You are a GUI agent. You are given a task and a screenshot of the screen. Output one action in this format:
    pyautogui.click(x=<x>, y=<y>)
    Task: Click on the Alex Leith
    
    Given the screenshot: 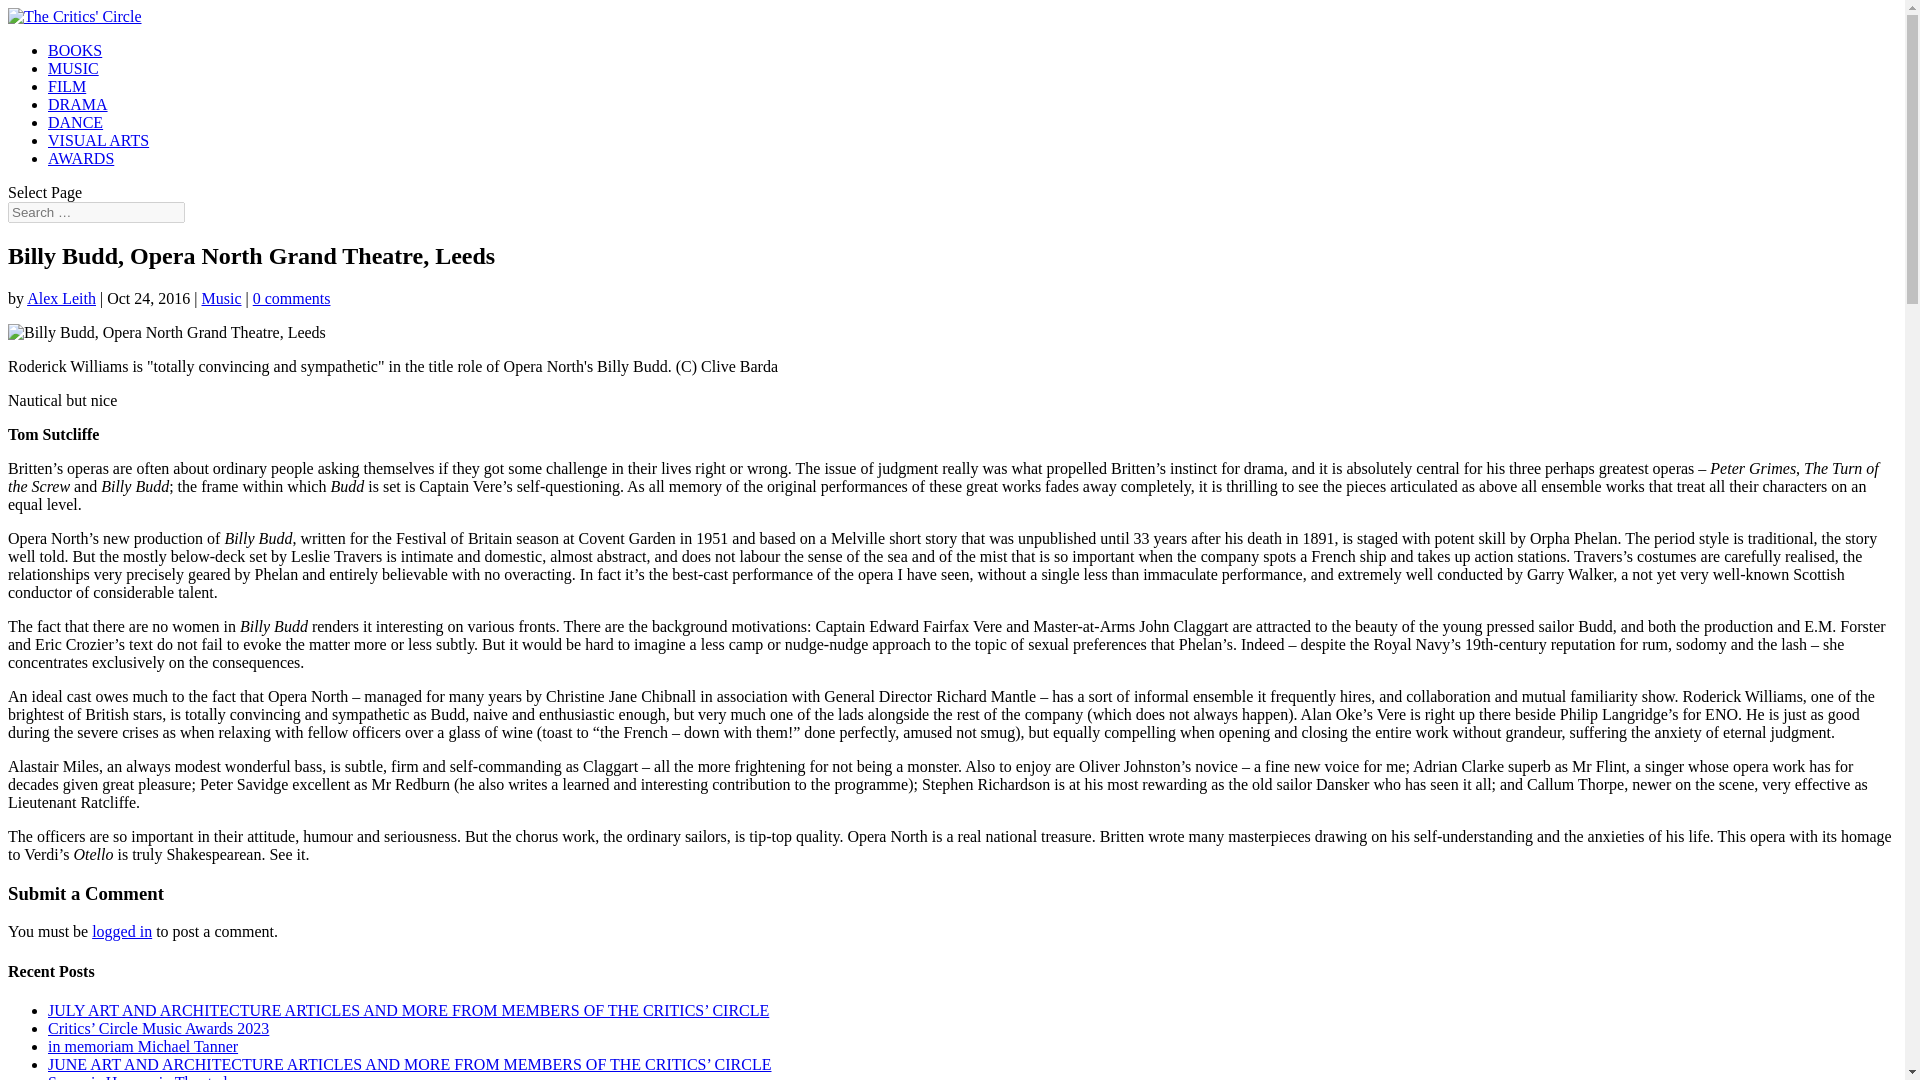 What is the action you would take?
    pyautogui.click(x=61, y=298)
    